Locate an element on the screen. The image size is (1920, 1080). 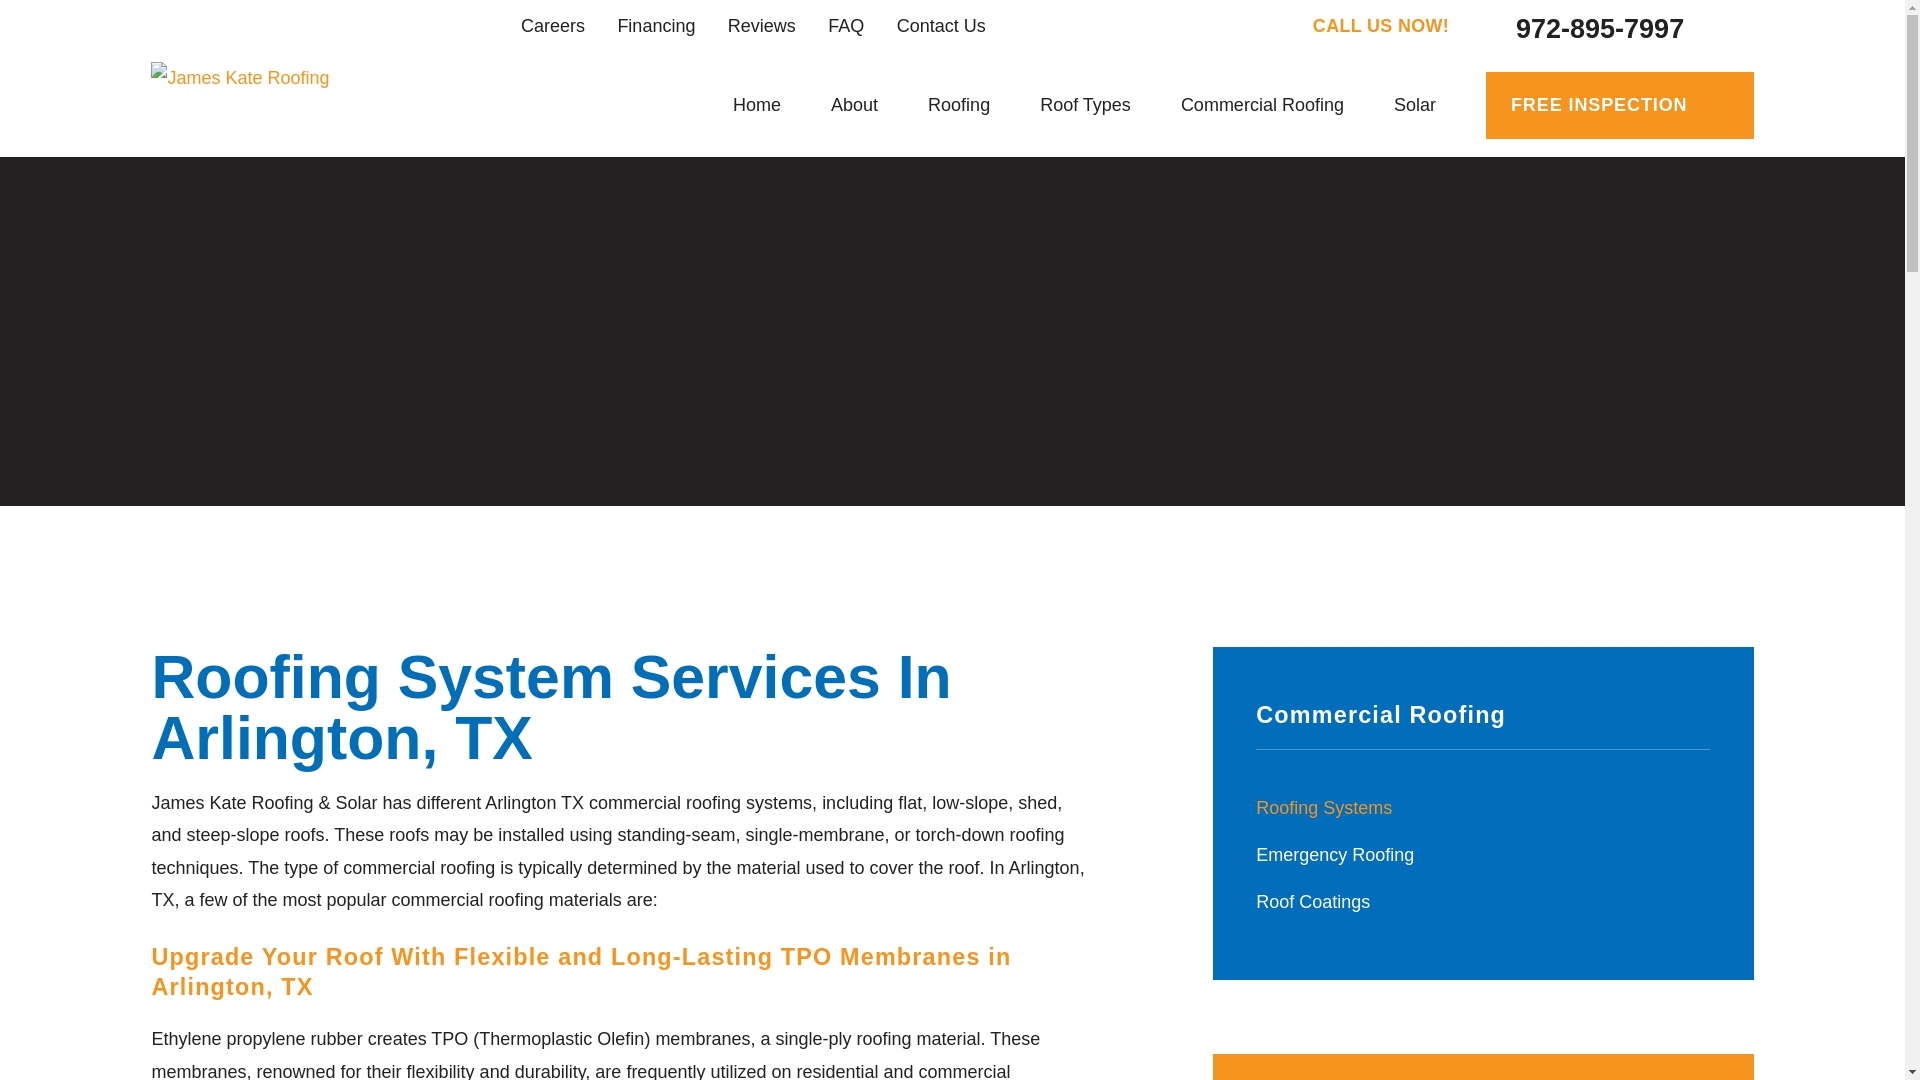
Roof Types is located at coordinates (1085, 106).